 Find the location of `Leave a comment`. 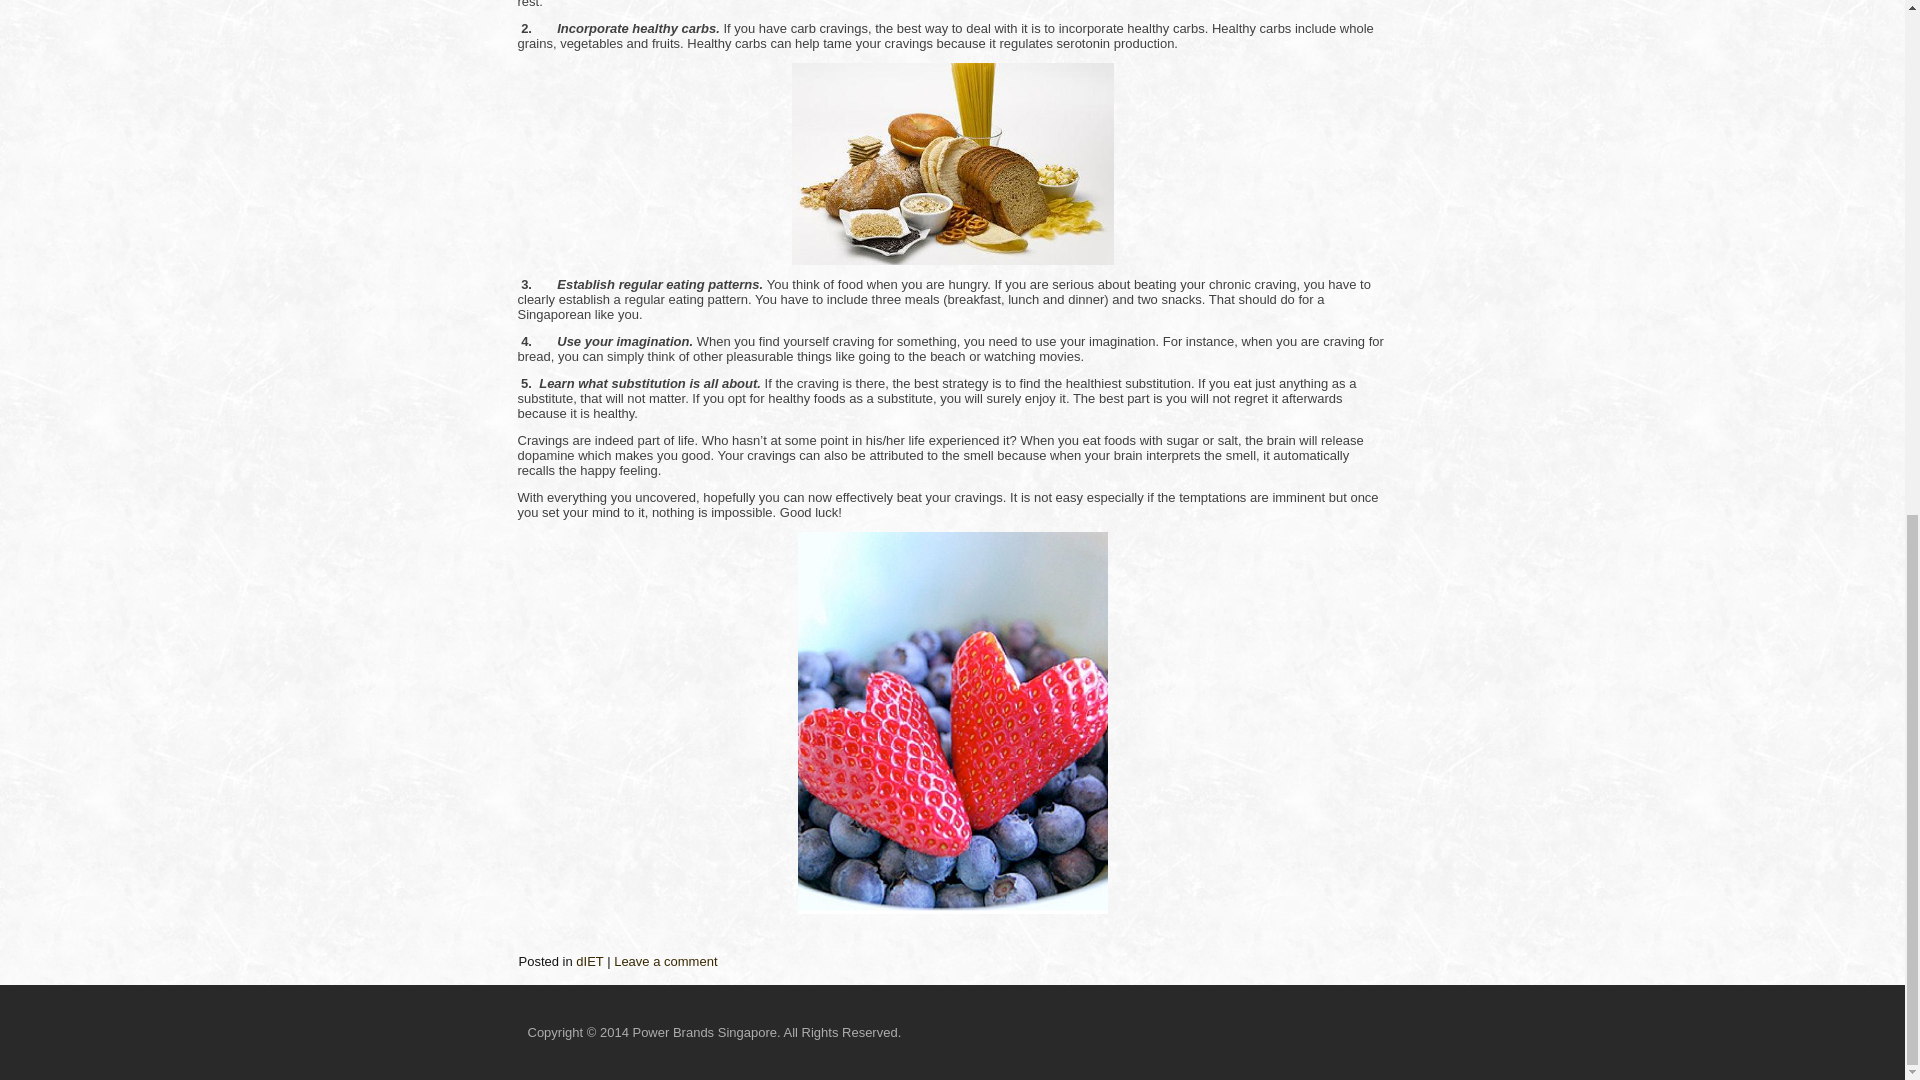

Leave a comment is located at coordinates (665, 960).